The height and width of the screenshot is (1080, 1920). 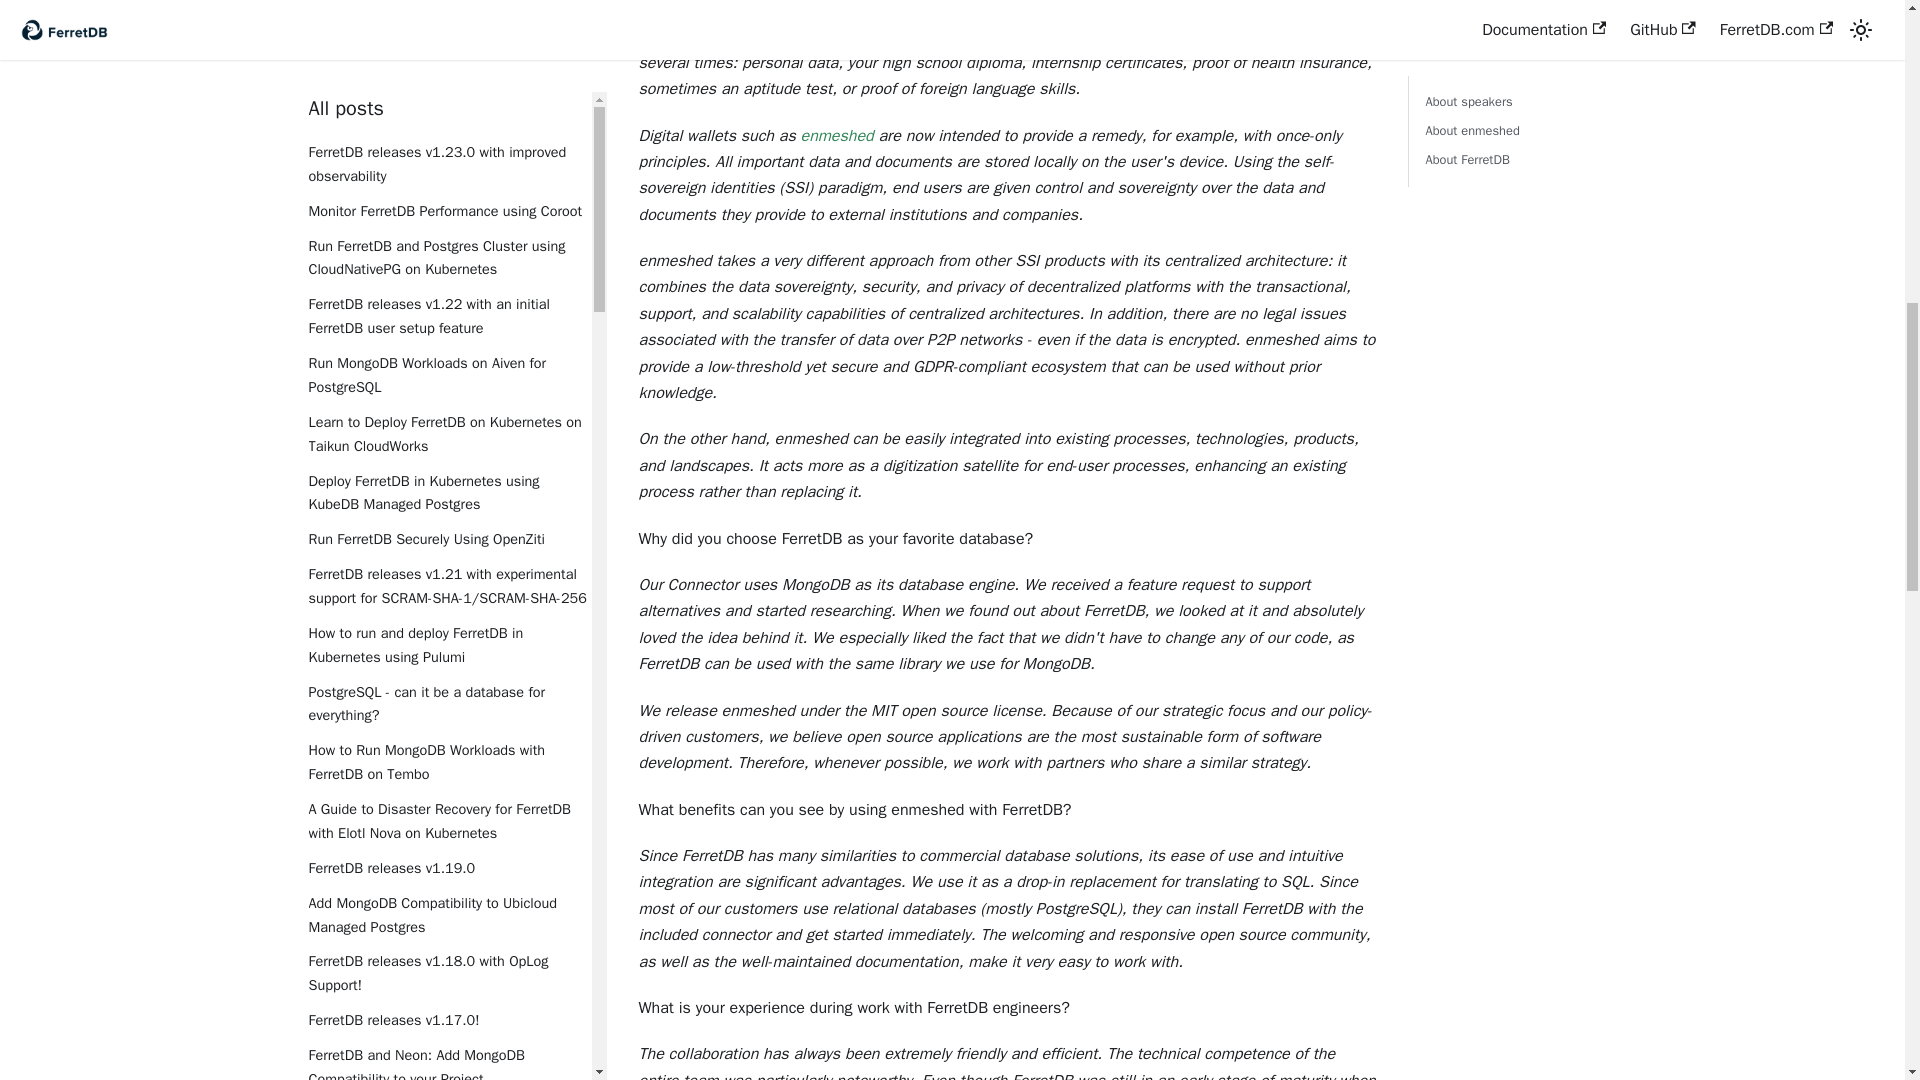 I want to click on FerretDB releases v1.15.0!, so click(x=449, y=70).